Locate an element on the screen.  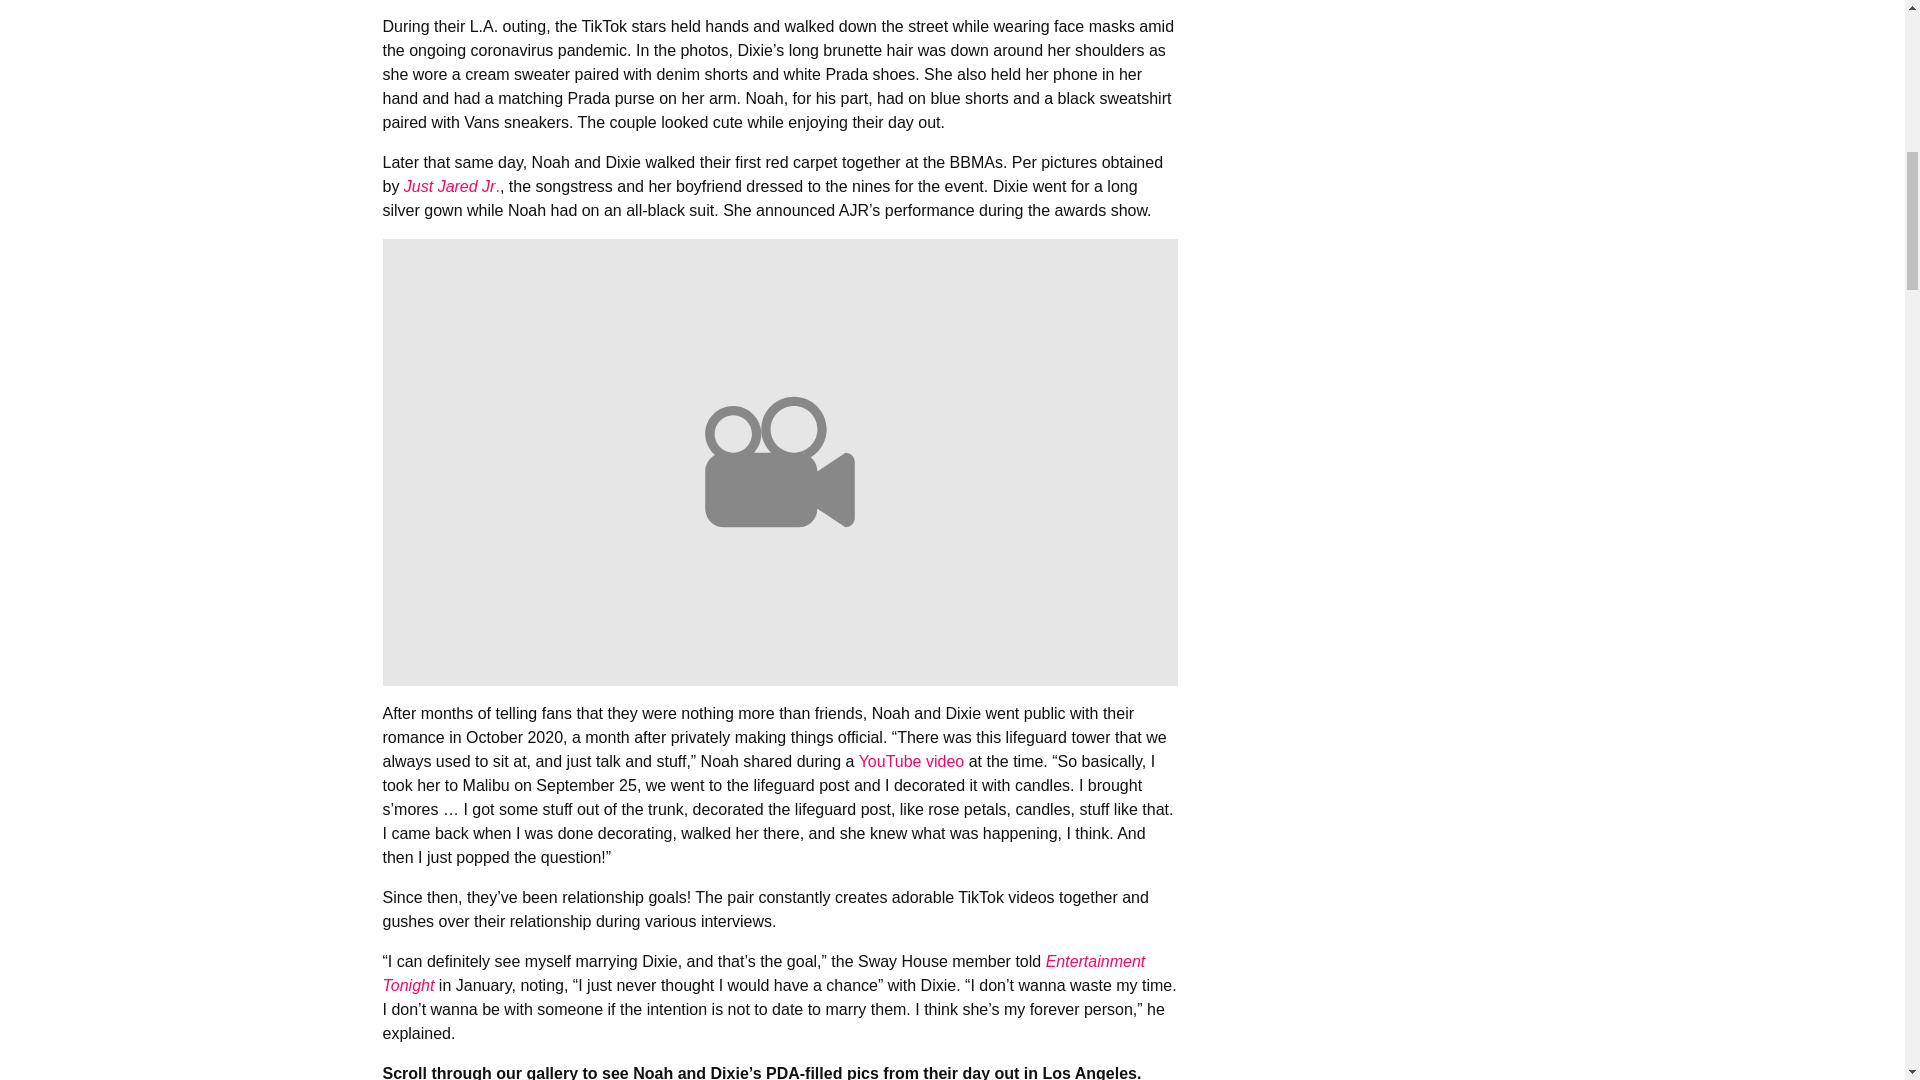
YouTube video is located at coordinates (912, 761).